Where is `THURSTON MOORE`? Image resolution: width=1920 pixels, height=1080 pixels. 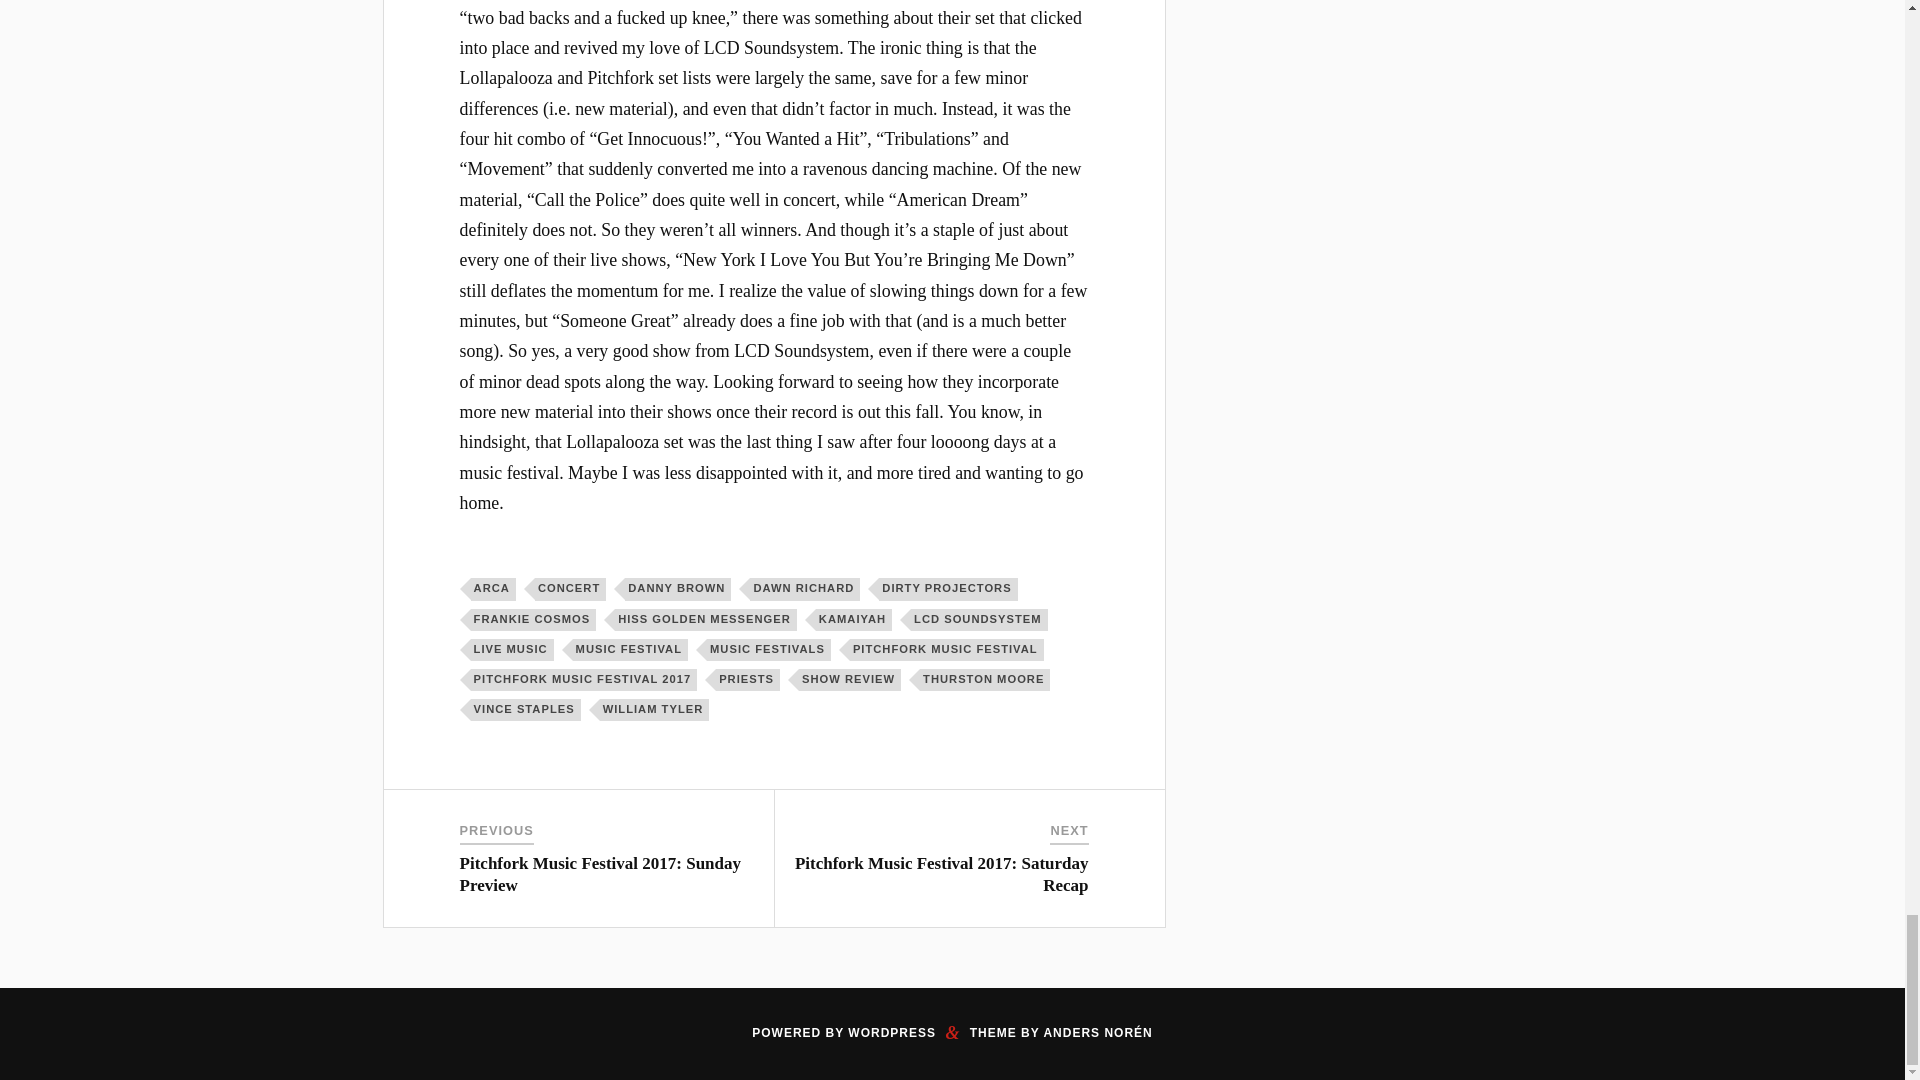 THURSTON MOORE is located at coordinates (984, 680).